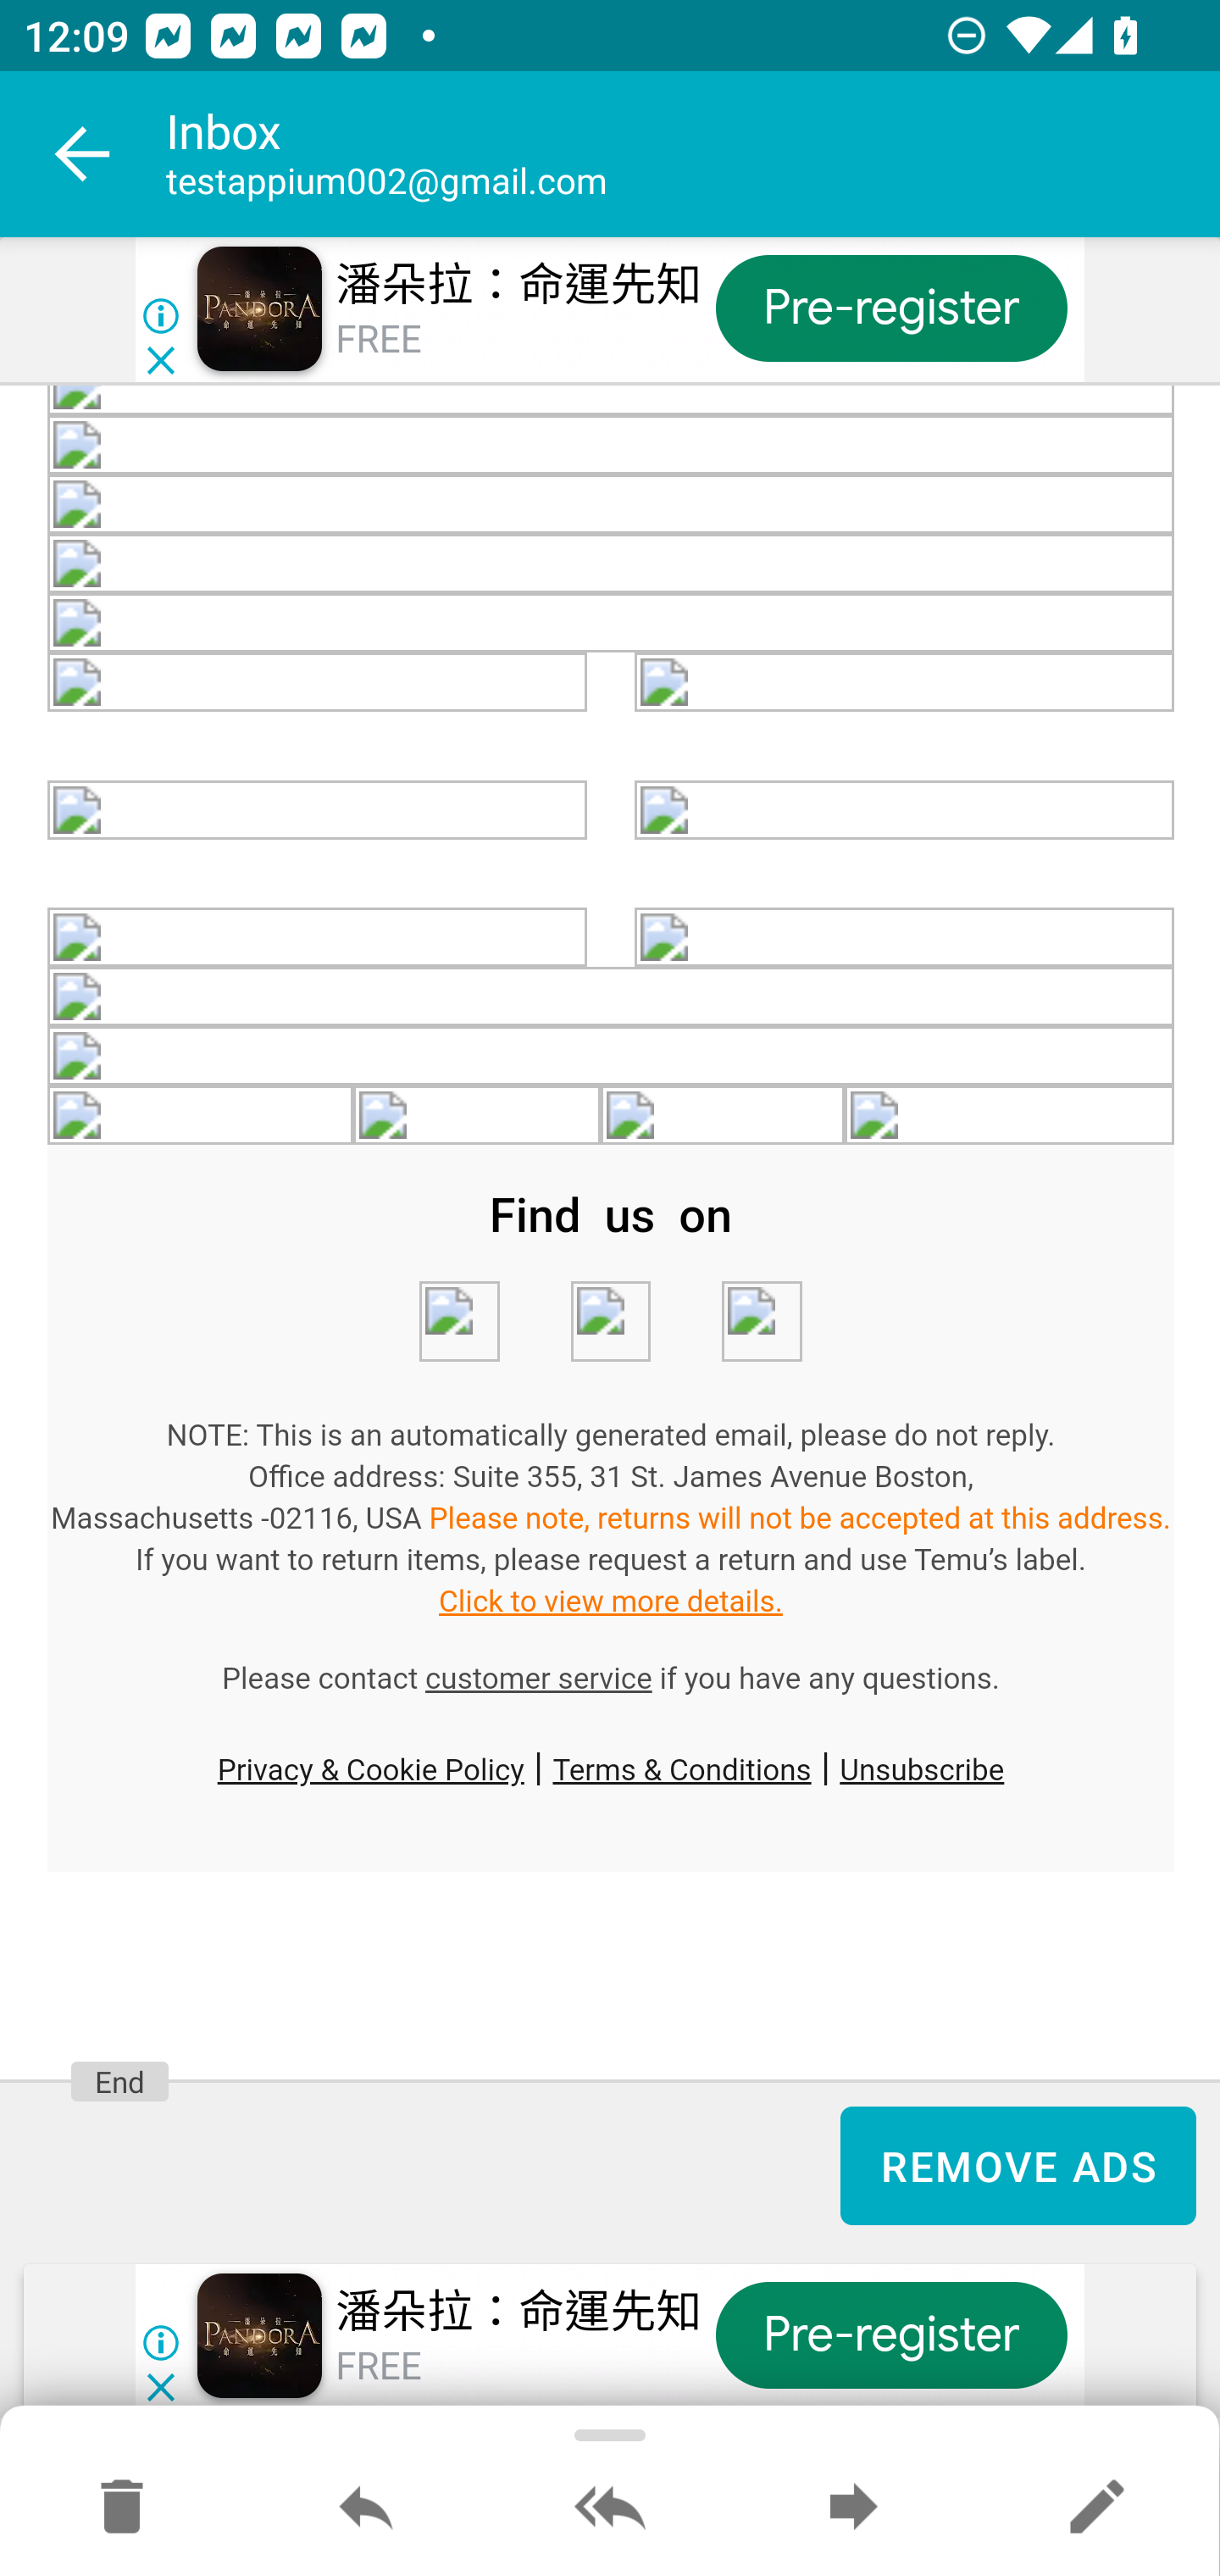 The width and height of the screenshot is (1220, 2576). I want to click on data:, so click(724, 1115).